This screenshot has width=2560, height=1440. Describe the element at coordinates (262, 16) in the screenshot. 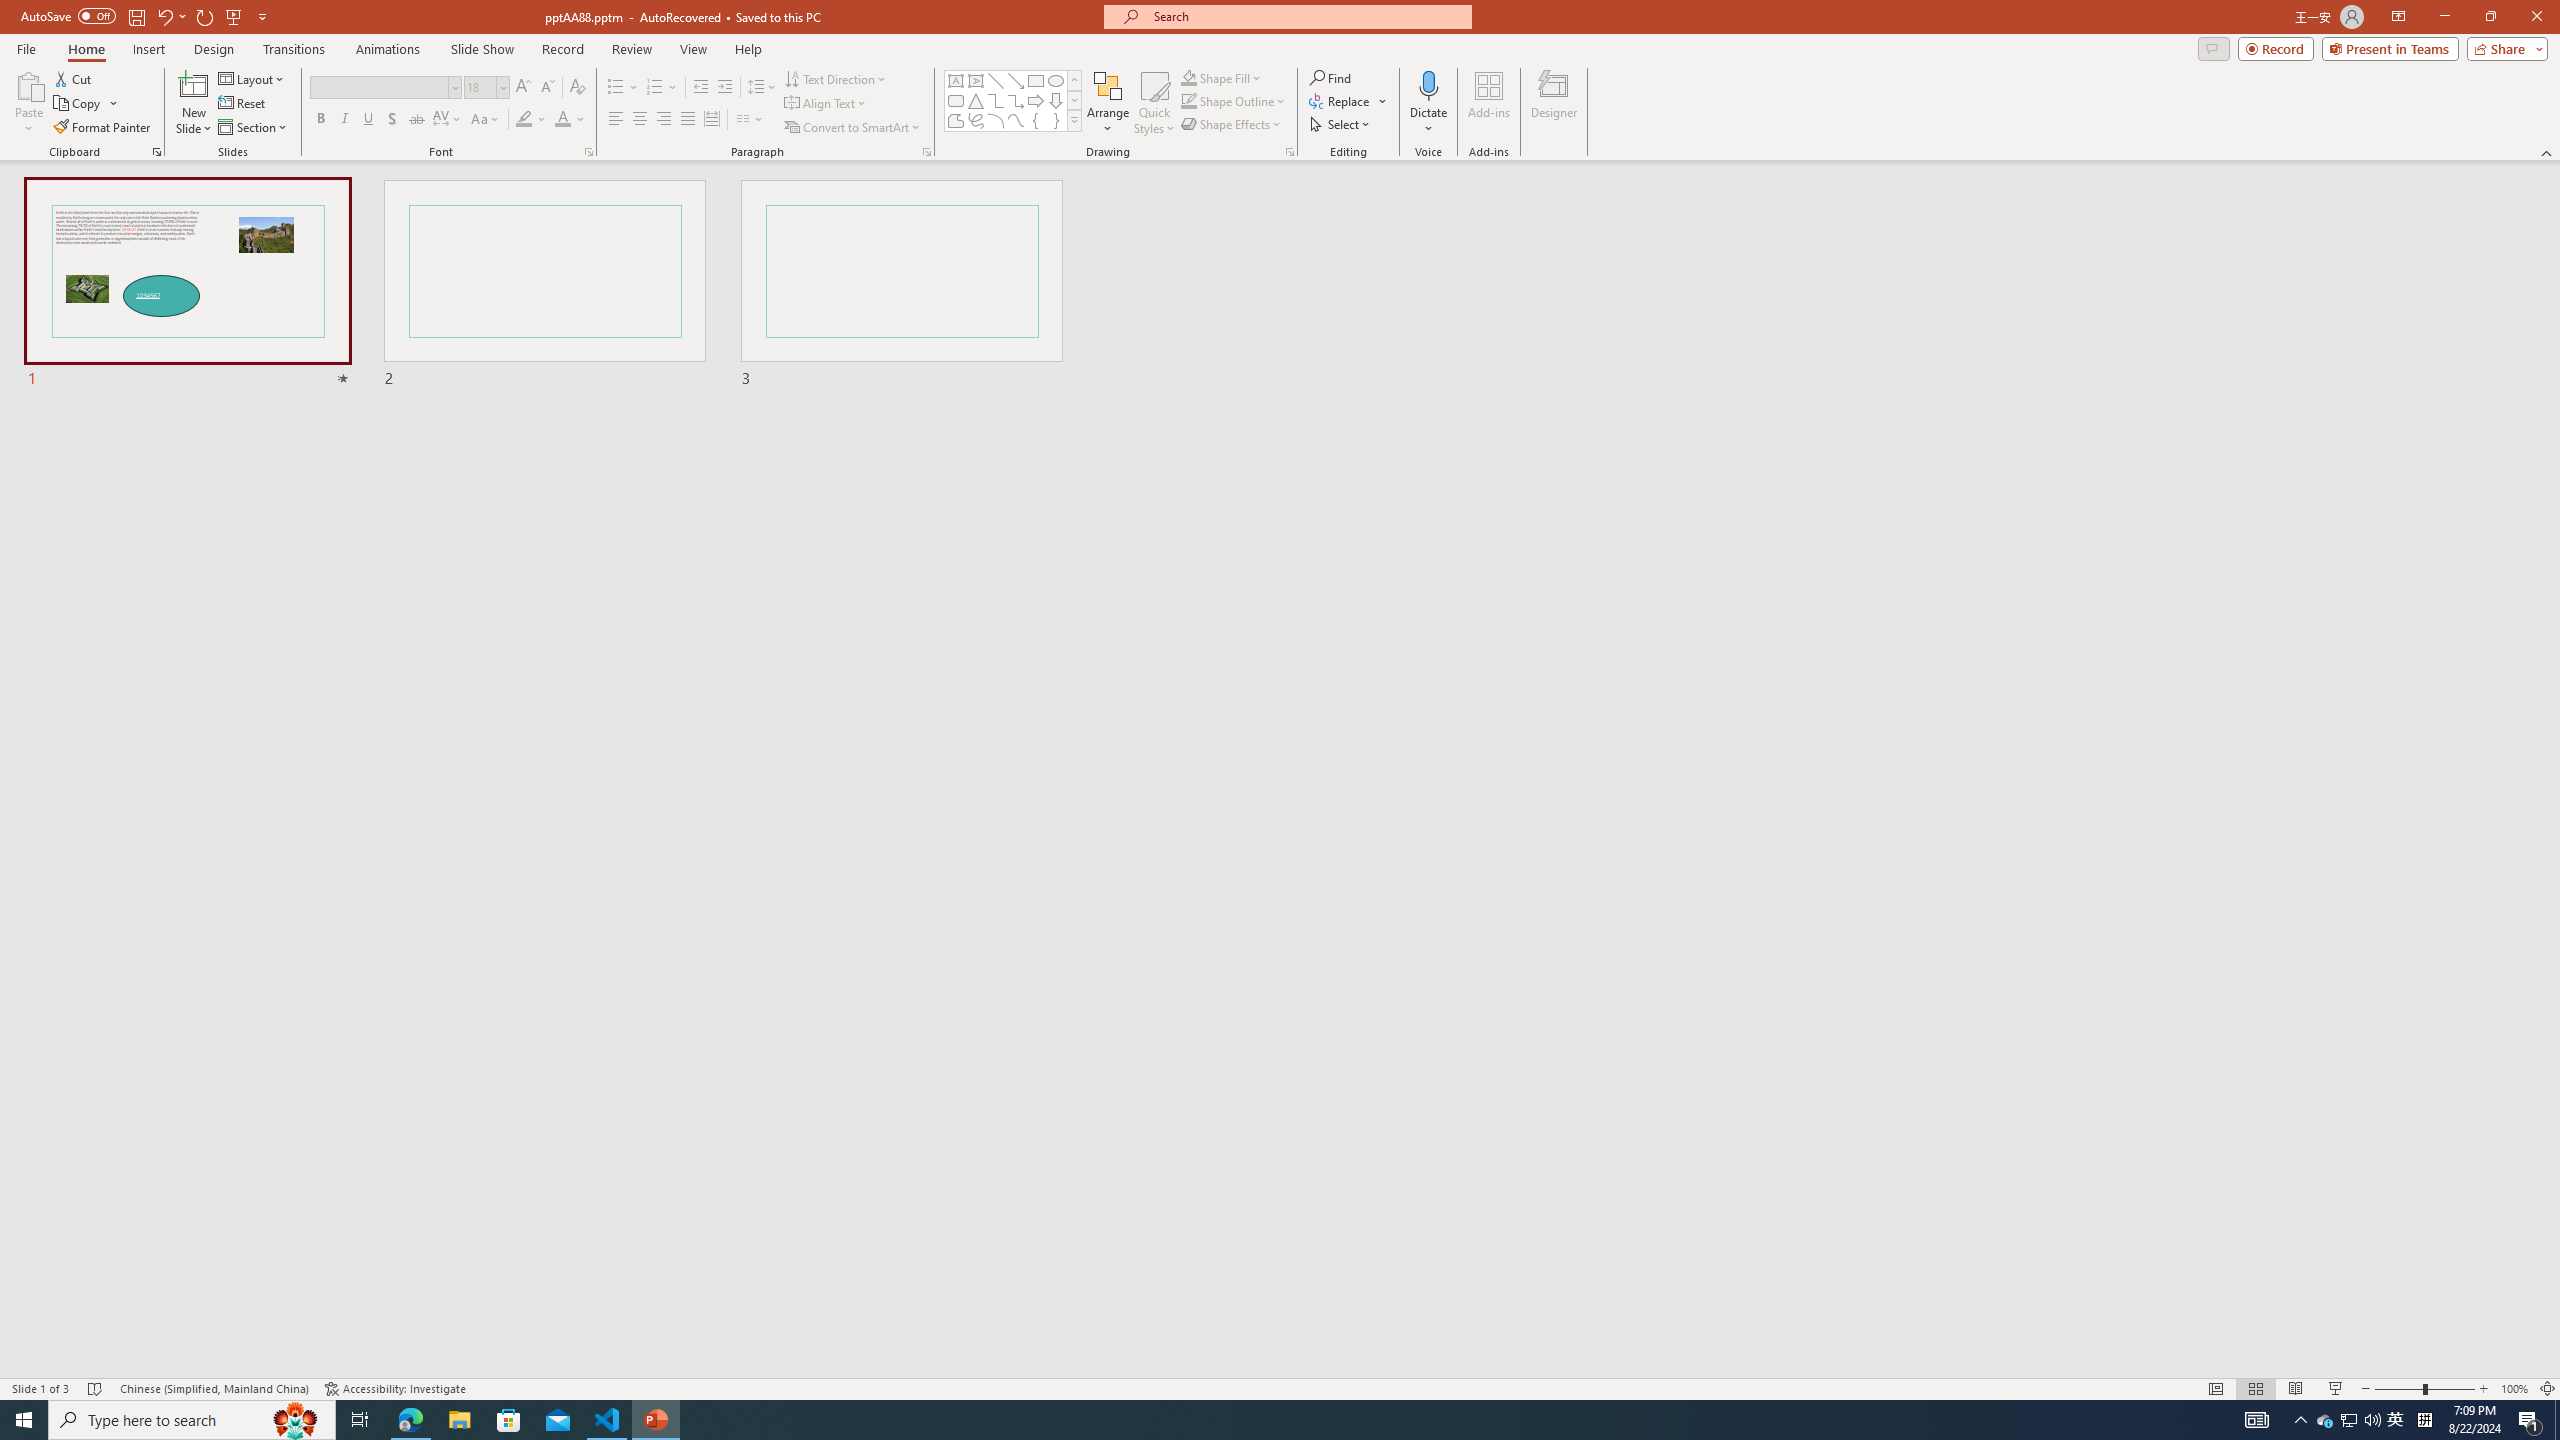

I see `Customize Quick Access Toolbar` at that location.